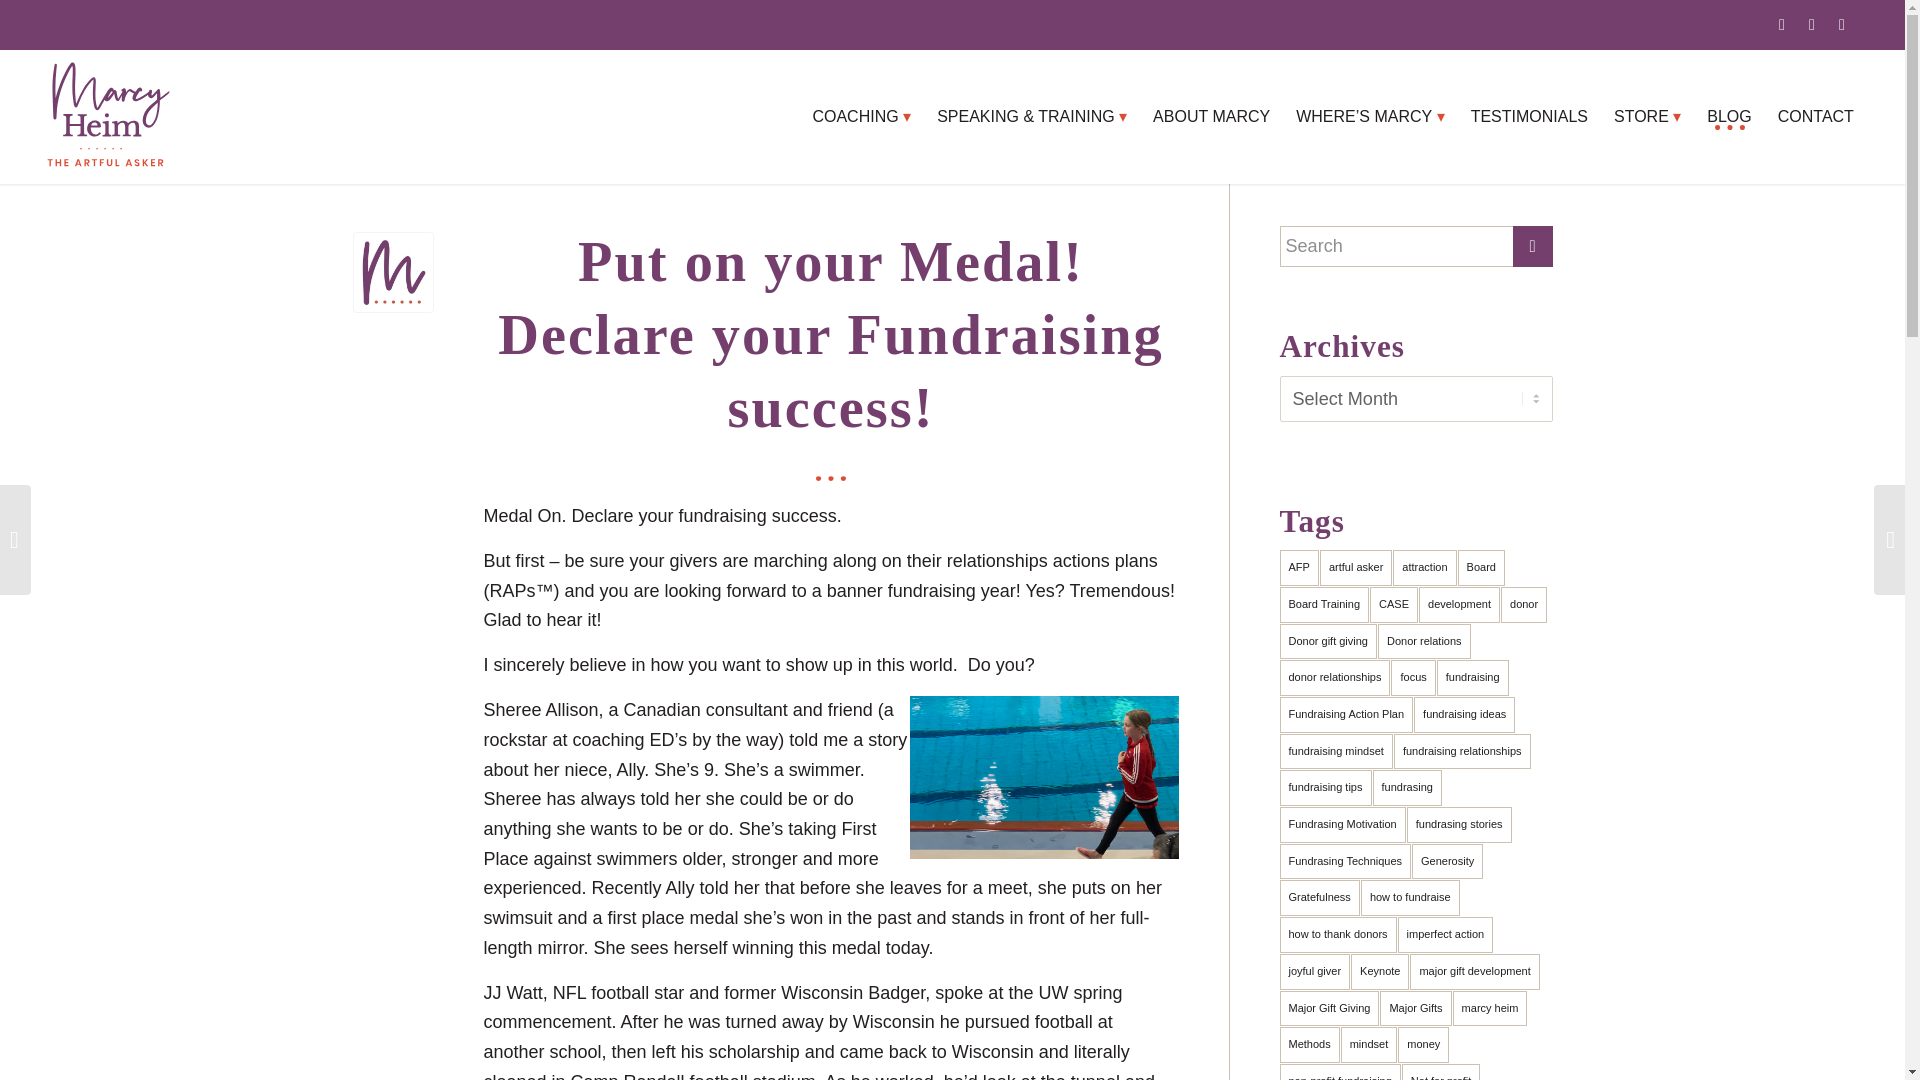  Describe the element at coordinates (1424, 568) in the screenshot. I see `attraction` at that location.